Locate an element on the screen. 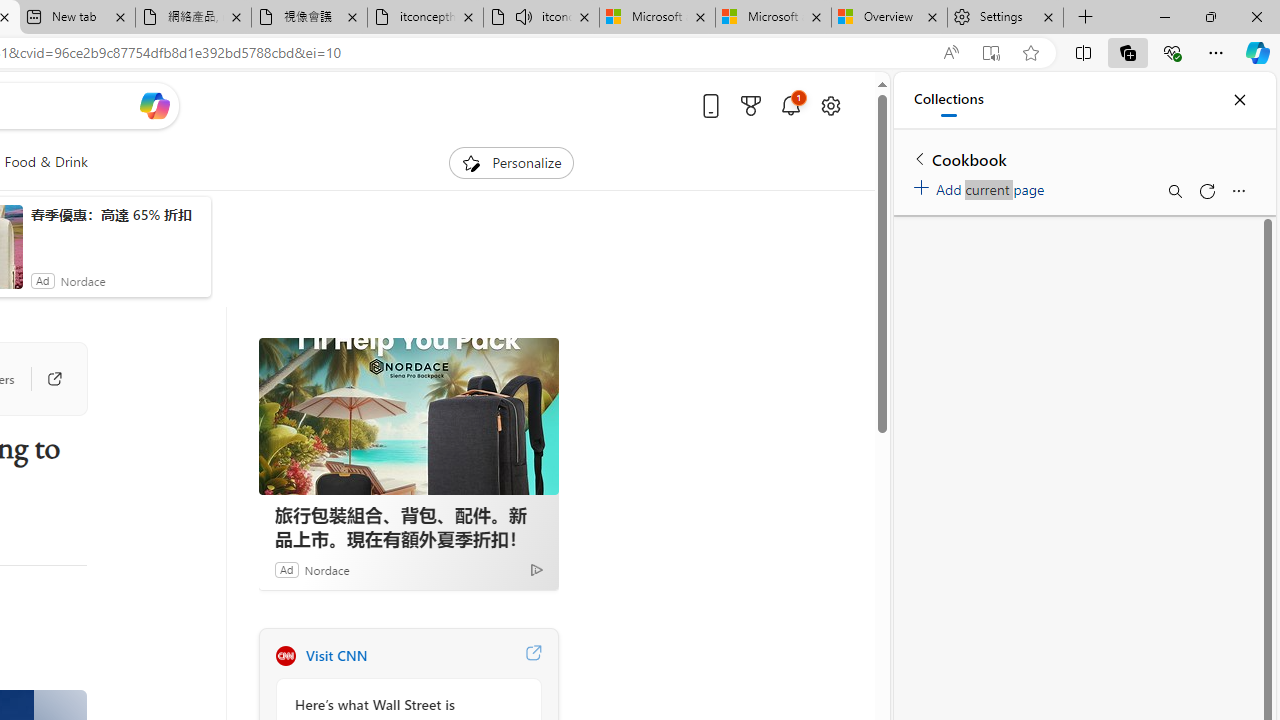  Add current page is located at coordinates (982, 186).